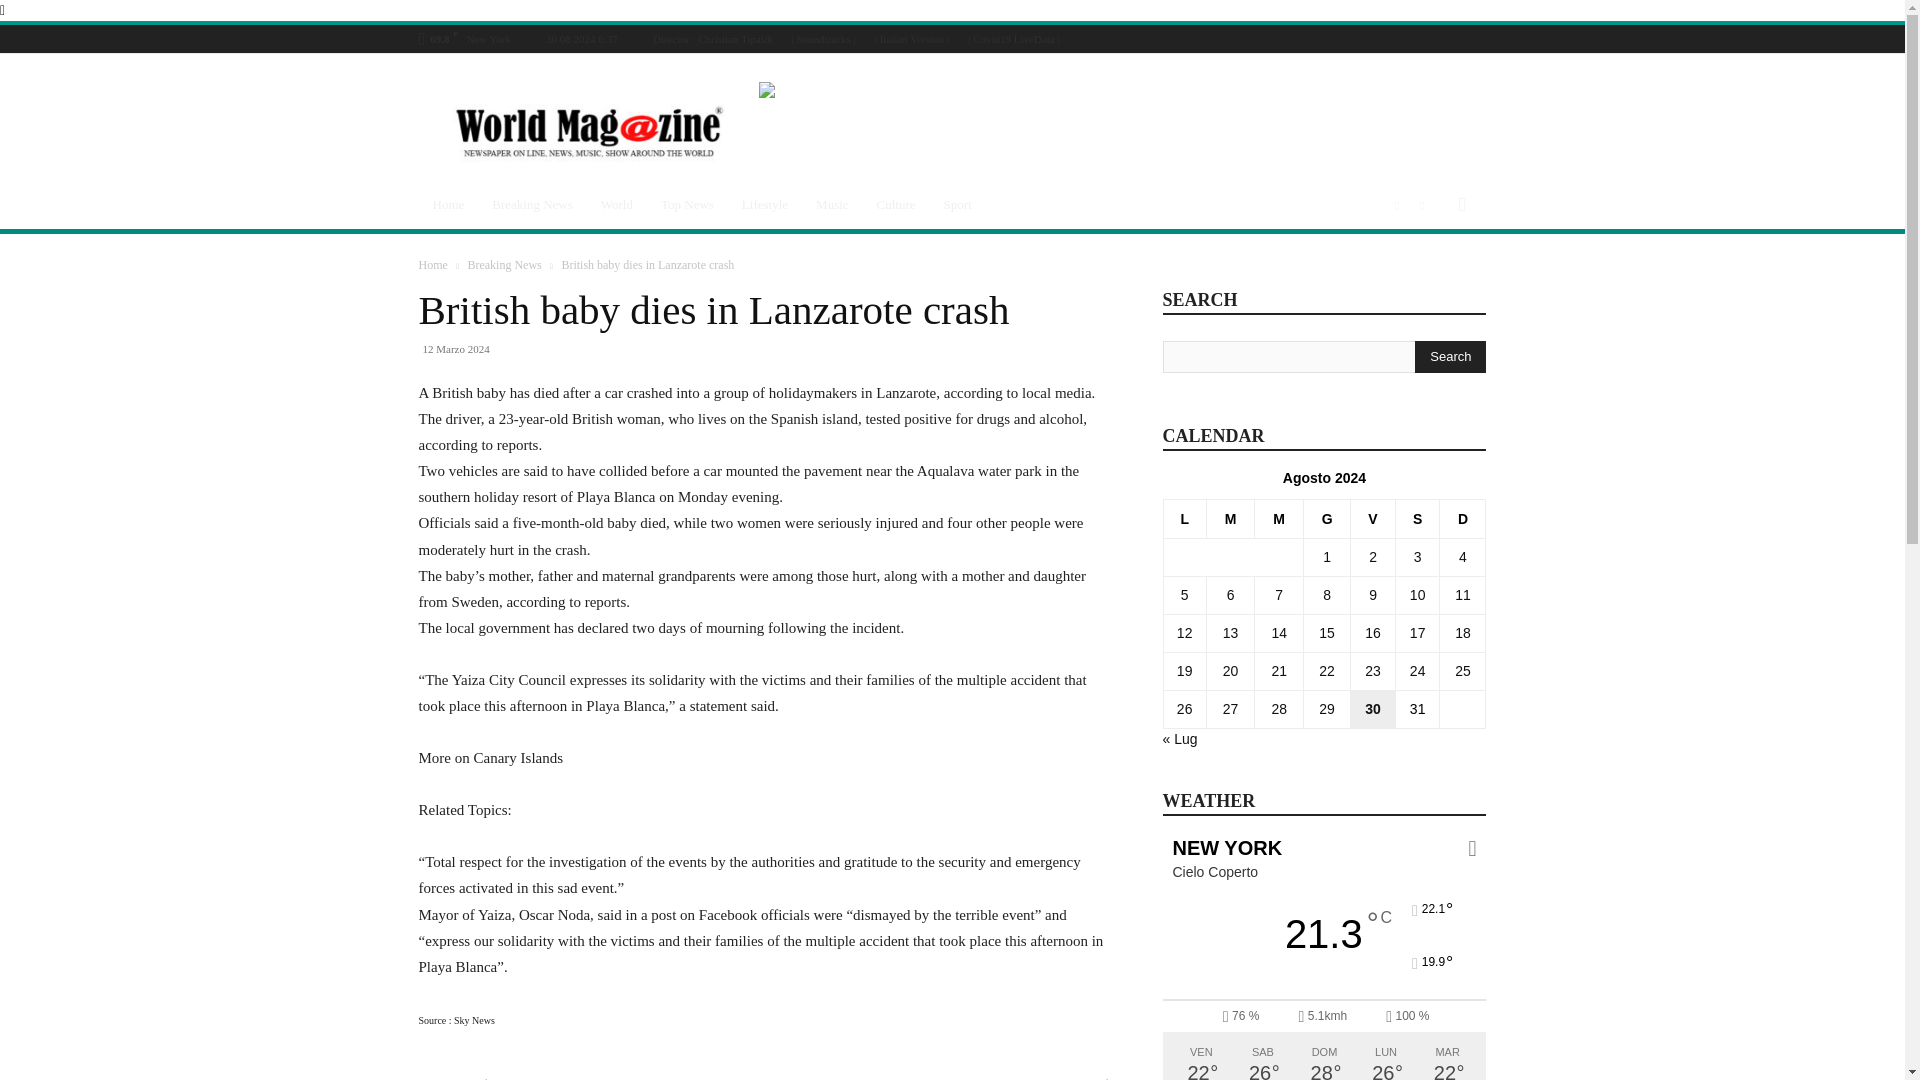  I want to click on Top News, so click(687, 204).